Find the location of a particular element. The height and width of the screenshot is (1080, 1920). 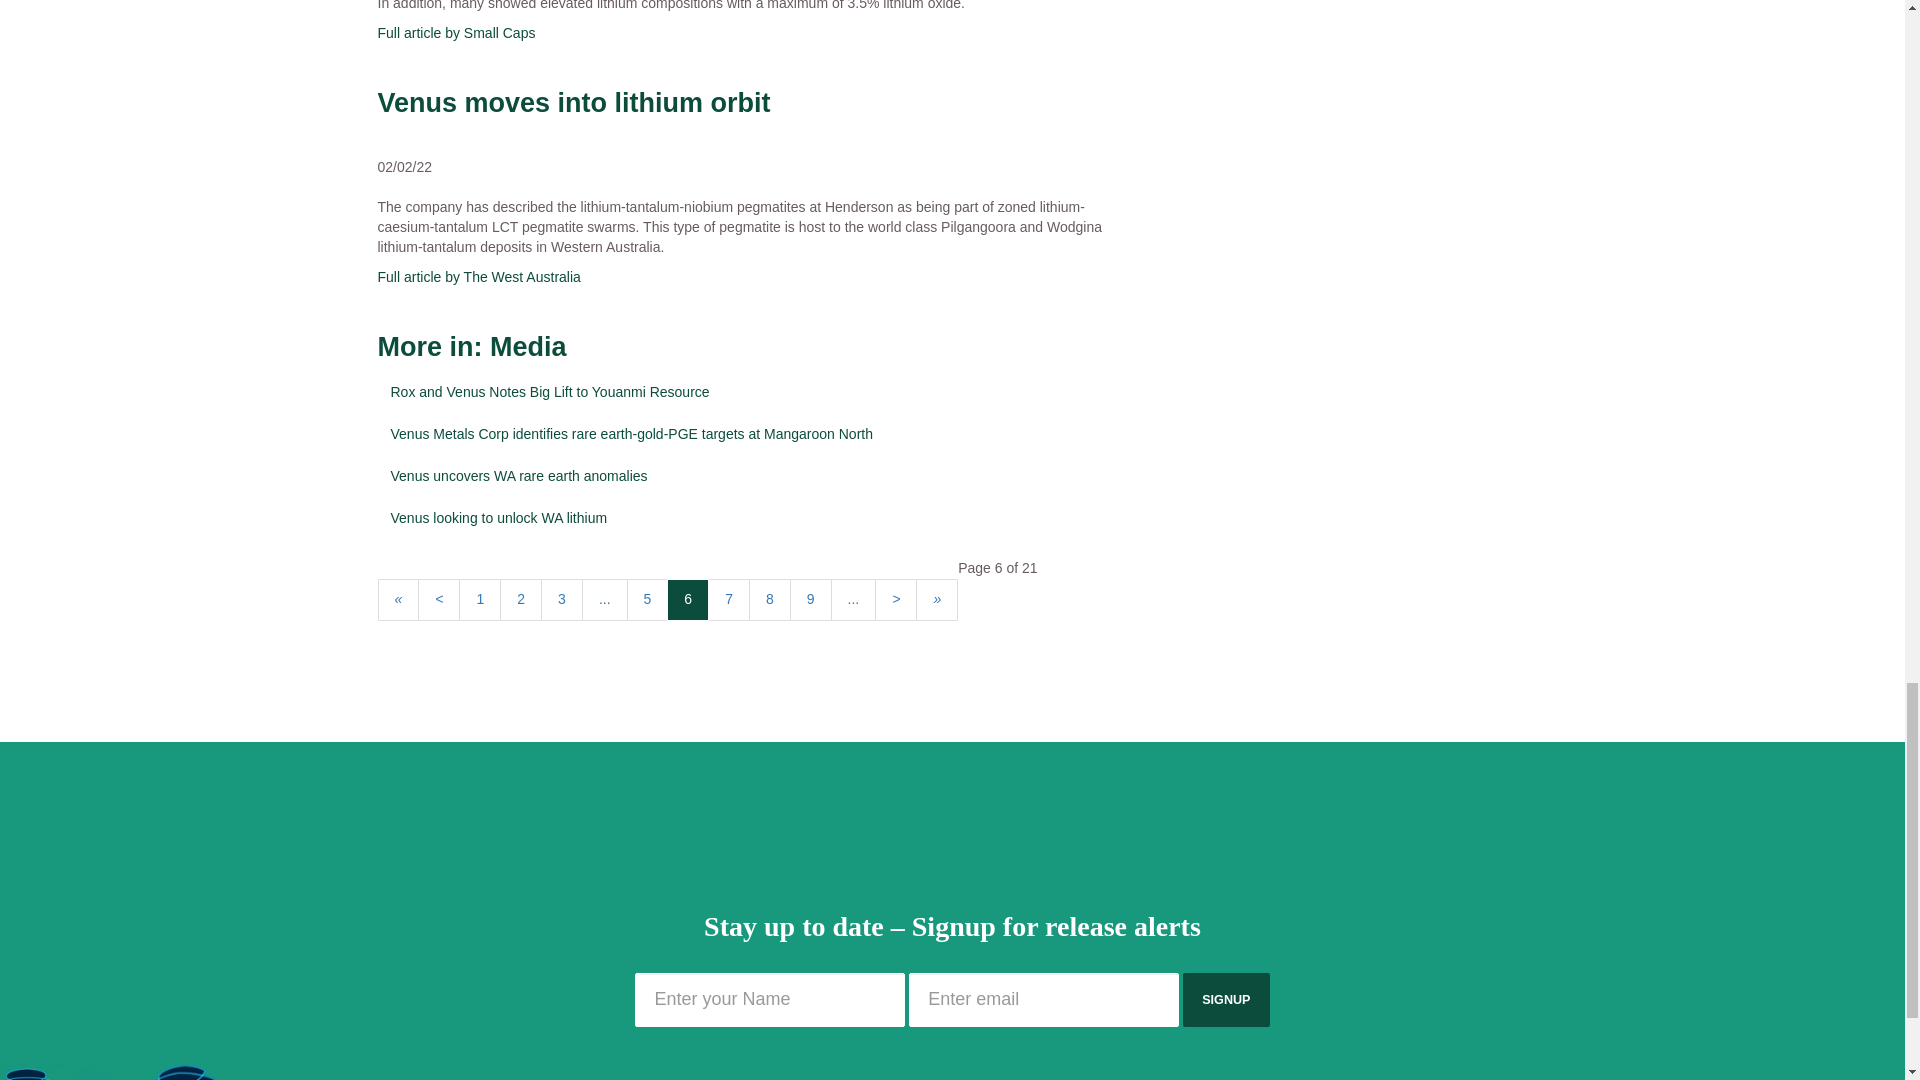

5 is located at coordinates (648, 600).